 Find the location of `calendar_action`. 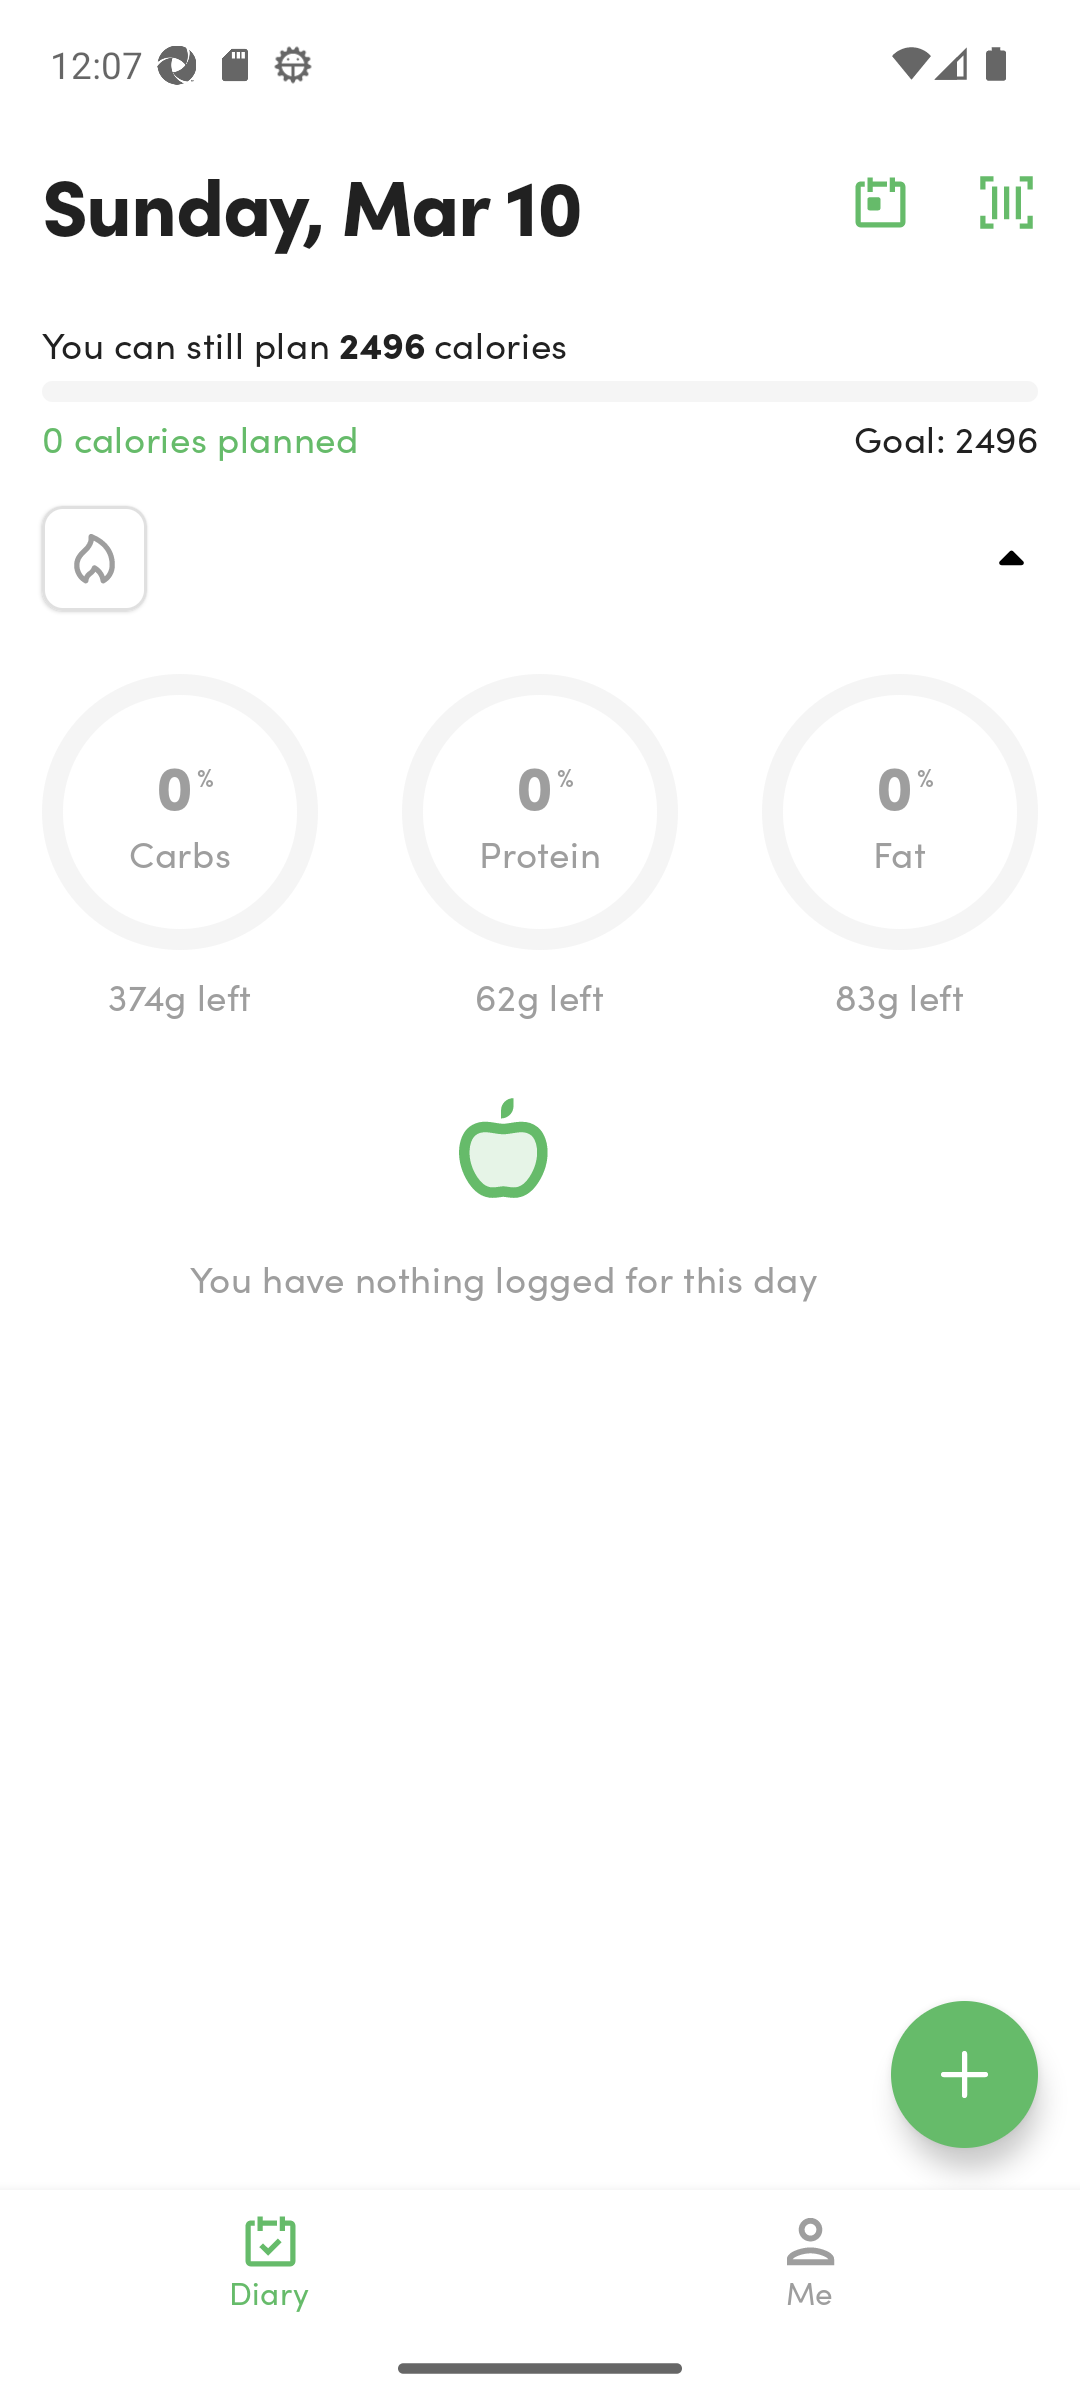

calendar_action is located at coordinates (880, 202).